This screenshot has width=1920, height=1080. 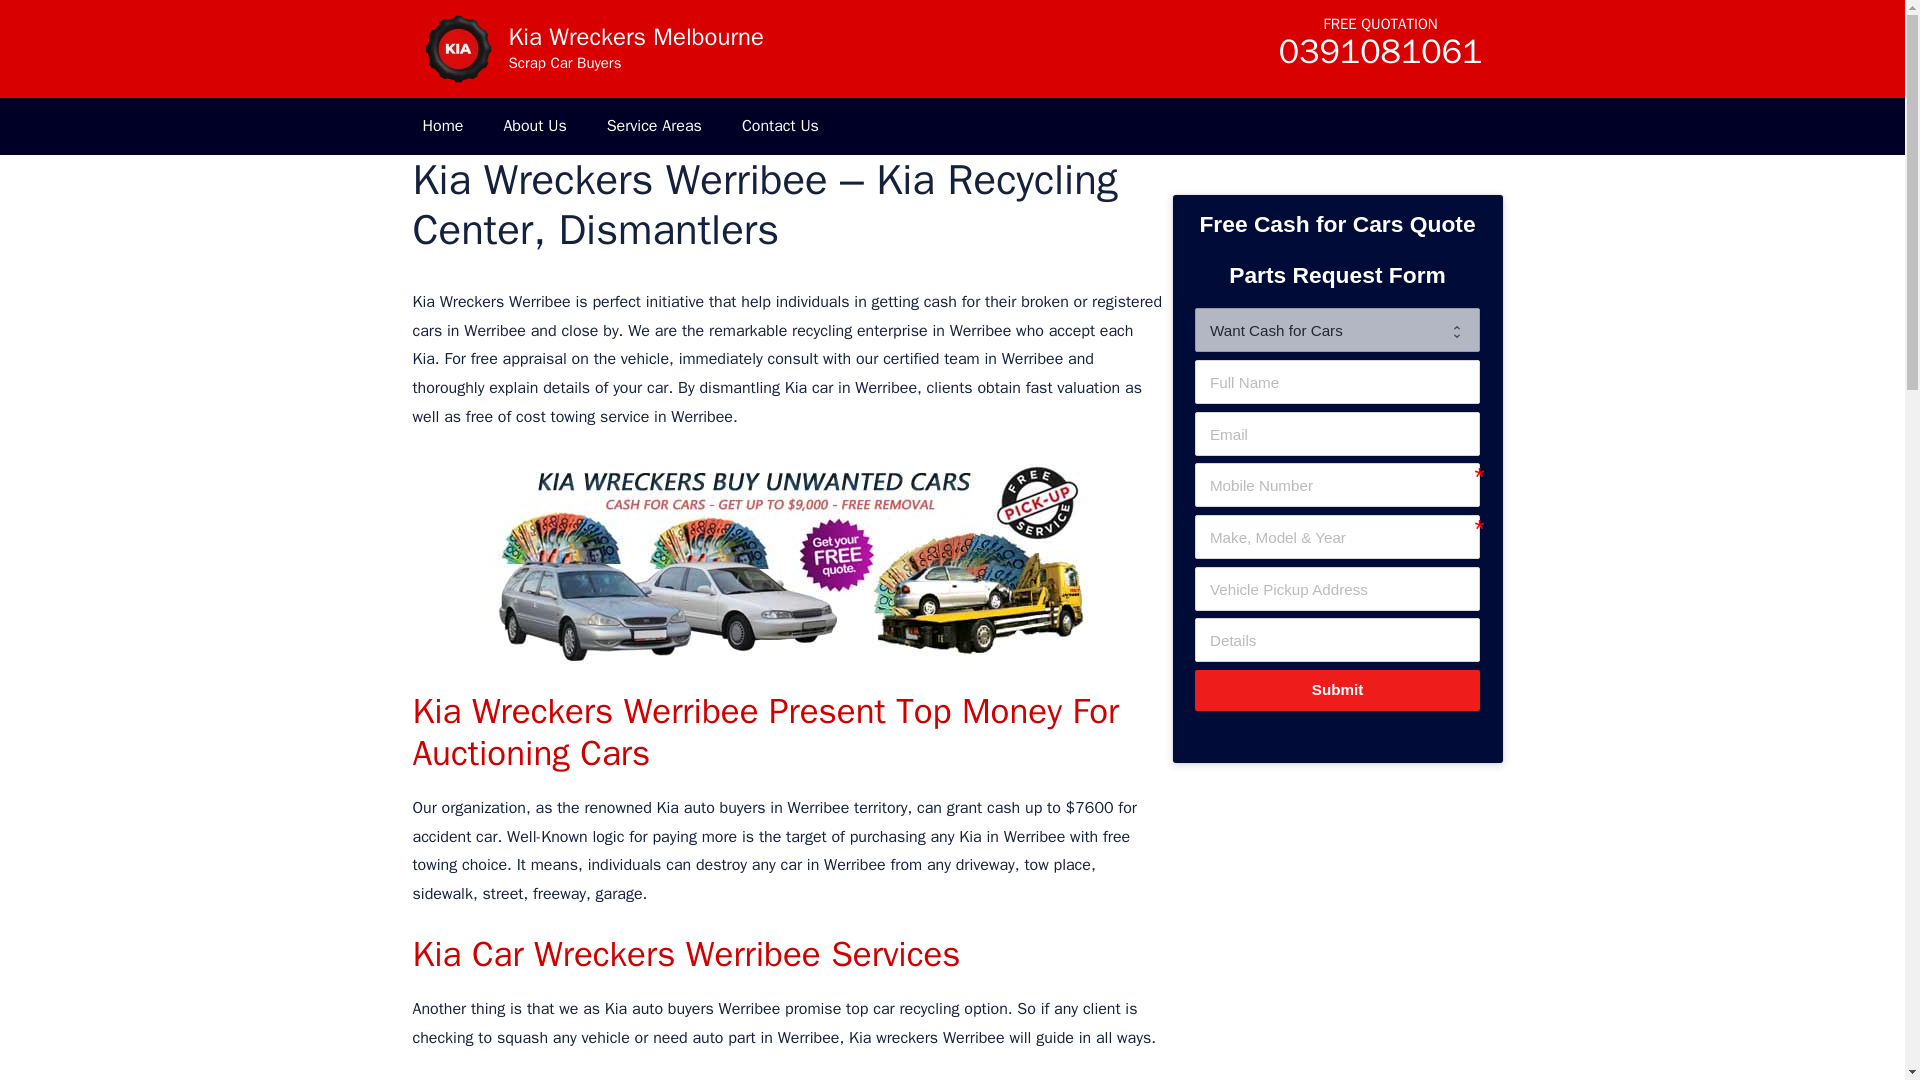 What do you see at coordinates (654, 126) in the screenshot?
I see `Service Areas` at bounding box center [654, 126].